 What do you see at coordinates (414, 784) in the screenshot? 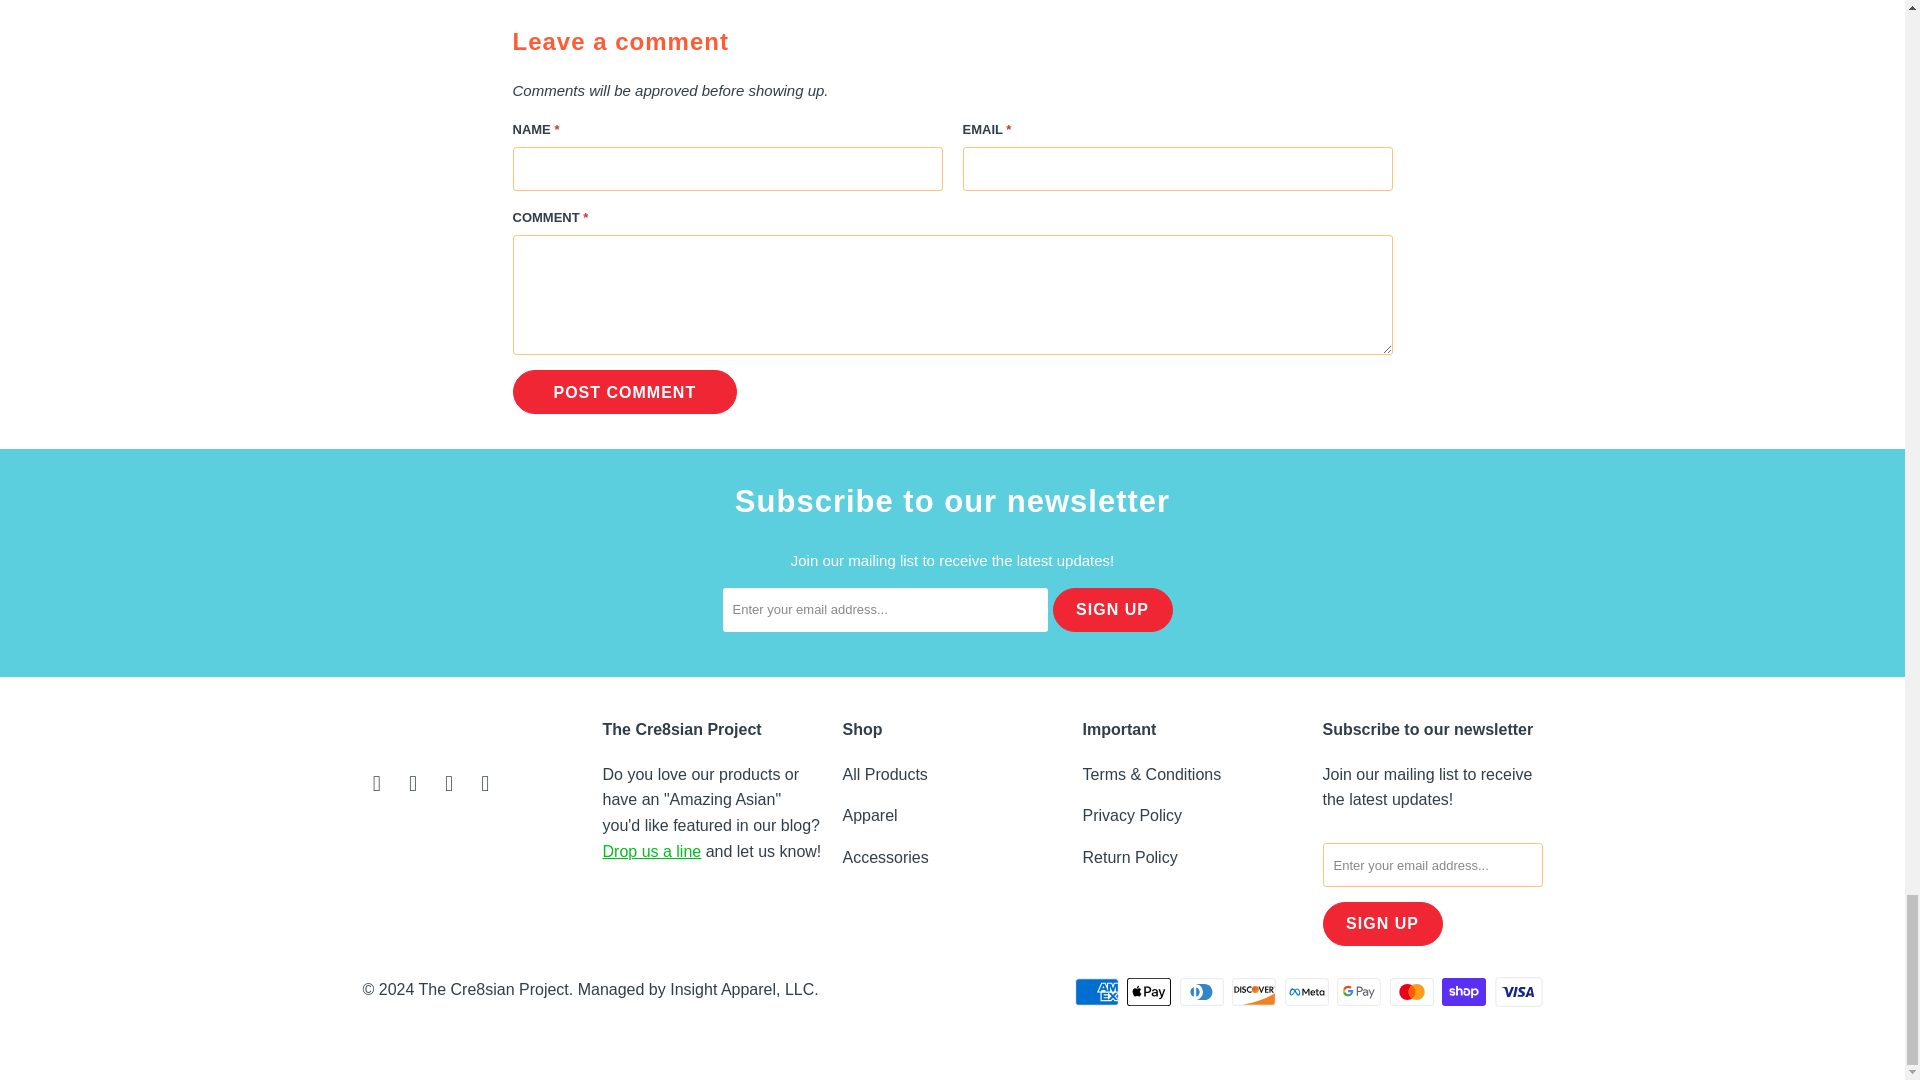
I see `The Cre8sian Project on Facebook` at bounding box center [414, 784].